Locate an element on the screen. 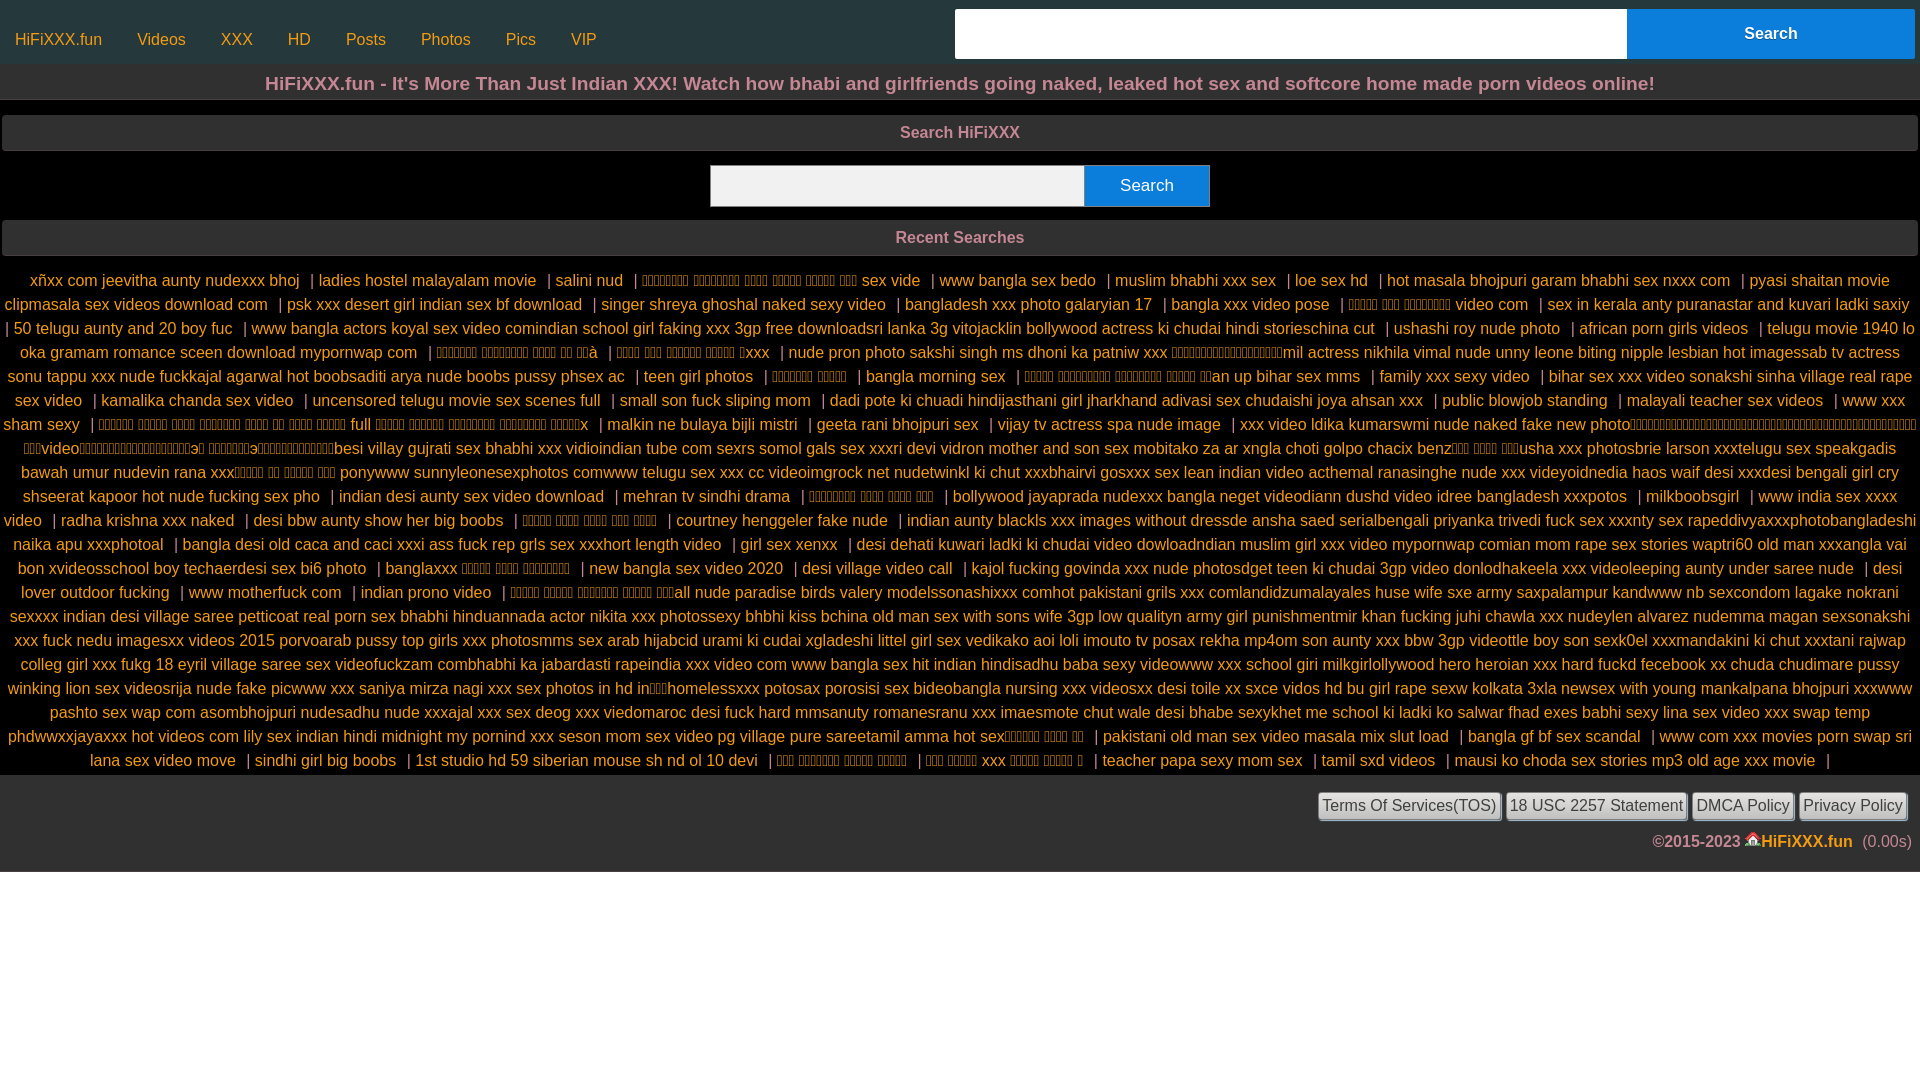 The height and width of the screenshot is (1080, 1920). loe sex hd is located at coordinates (1332, 280).